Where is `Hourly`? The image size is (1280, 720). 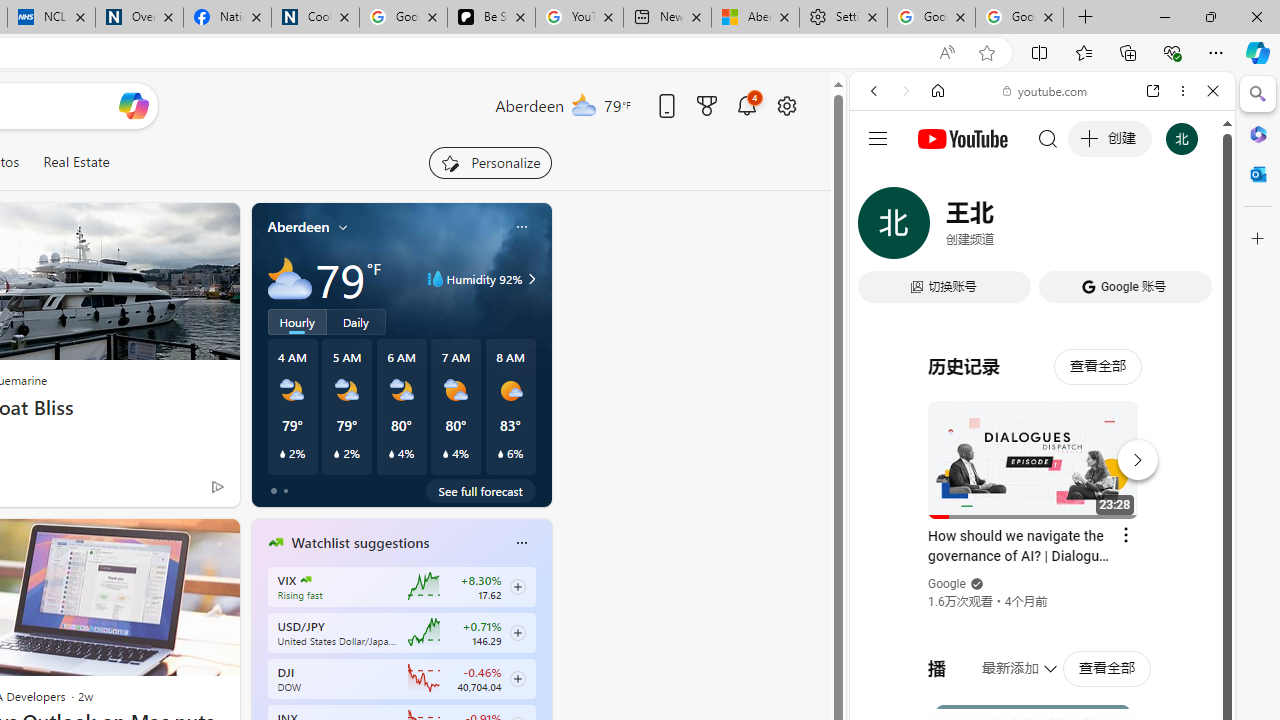
Hourly is located at coordinates (296, 321).